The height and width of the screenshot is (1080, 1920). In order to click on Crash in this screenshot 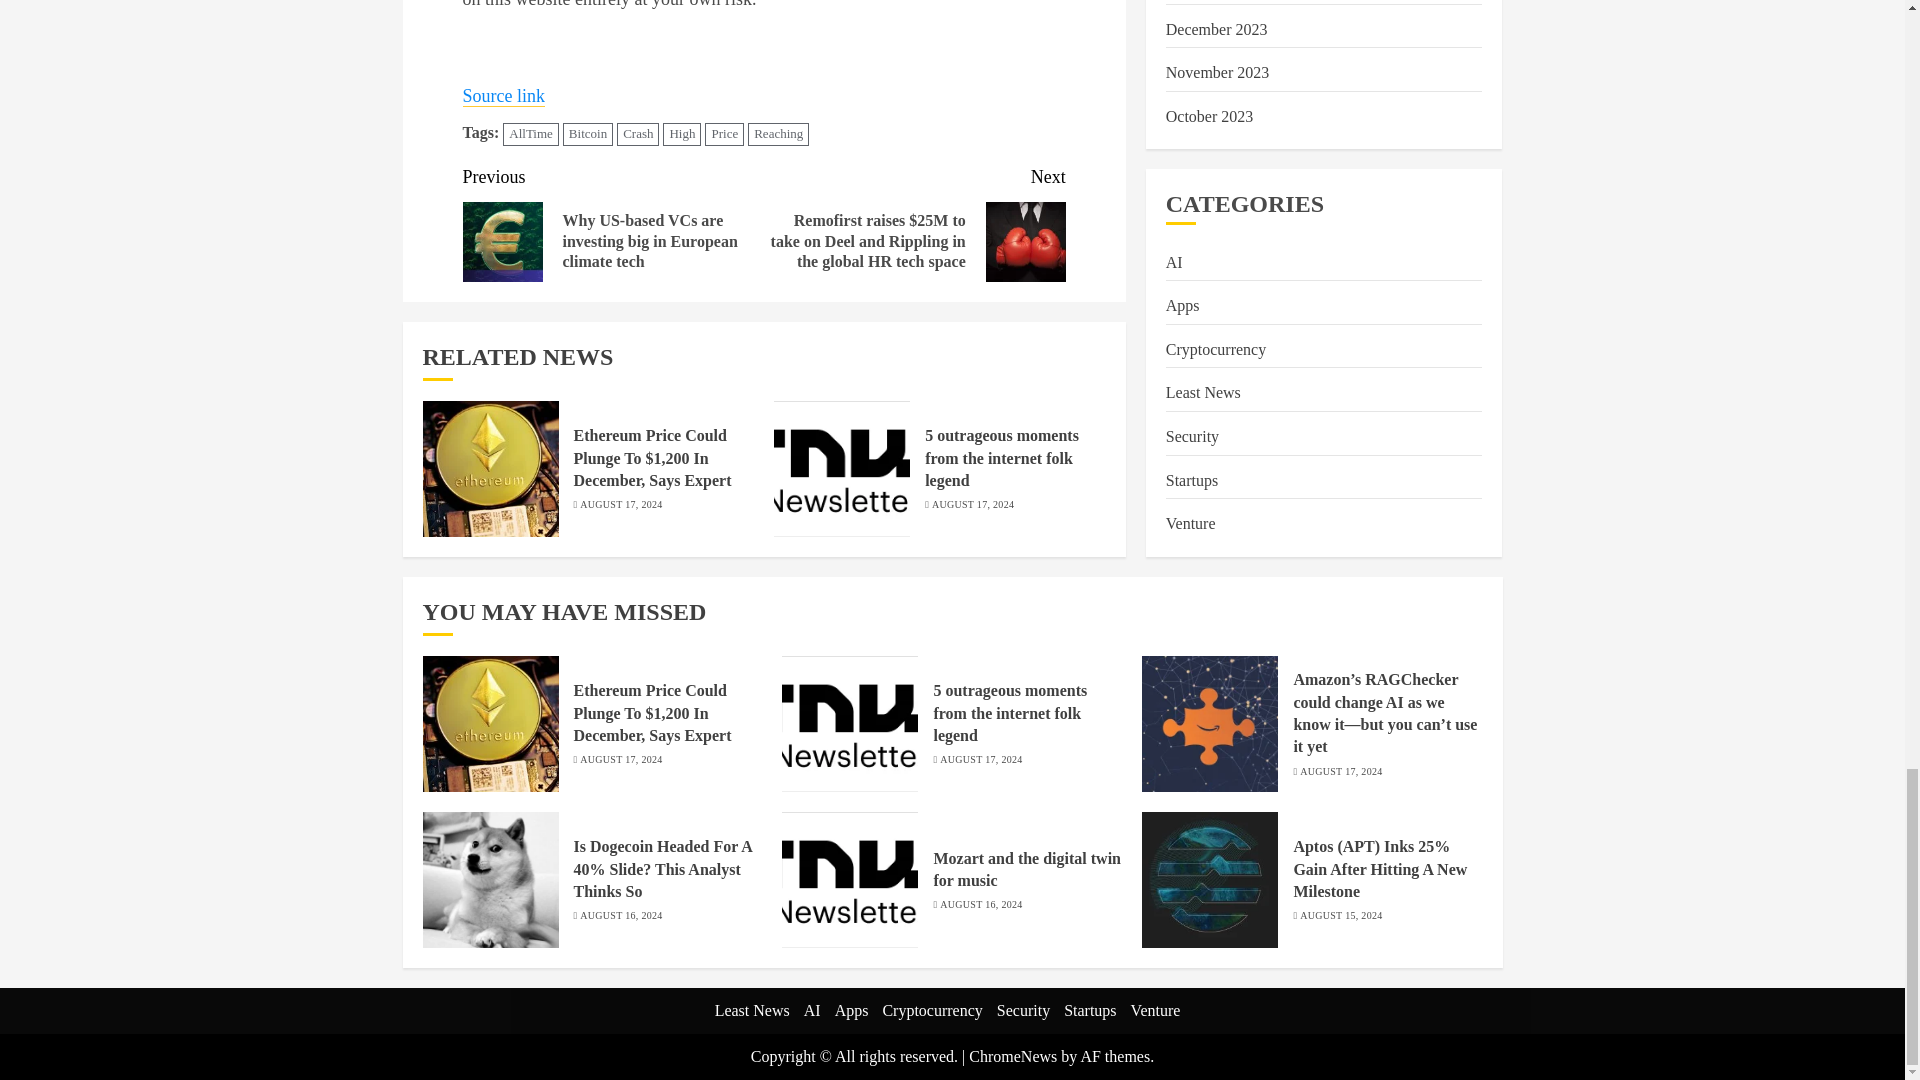, I will do `click(637, 134)`.